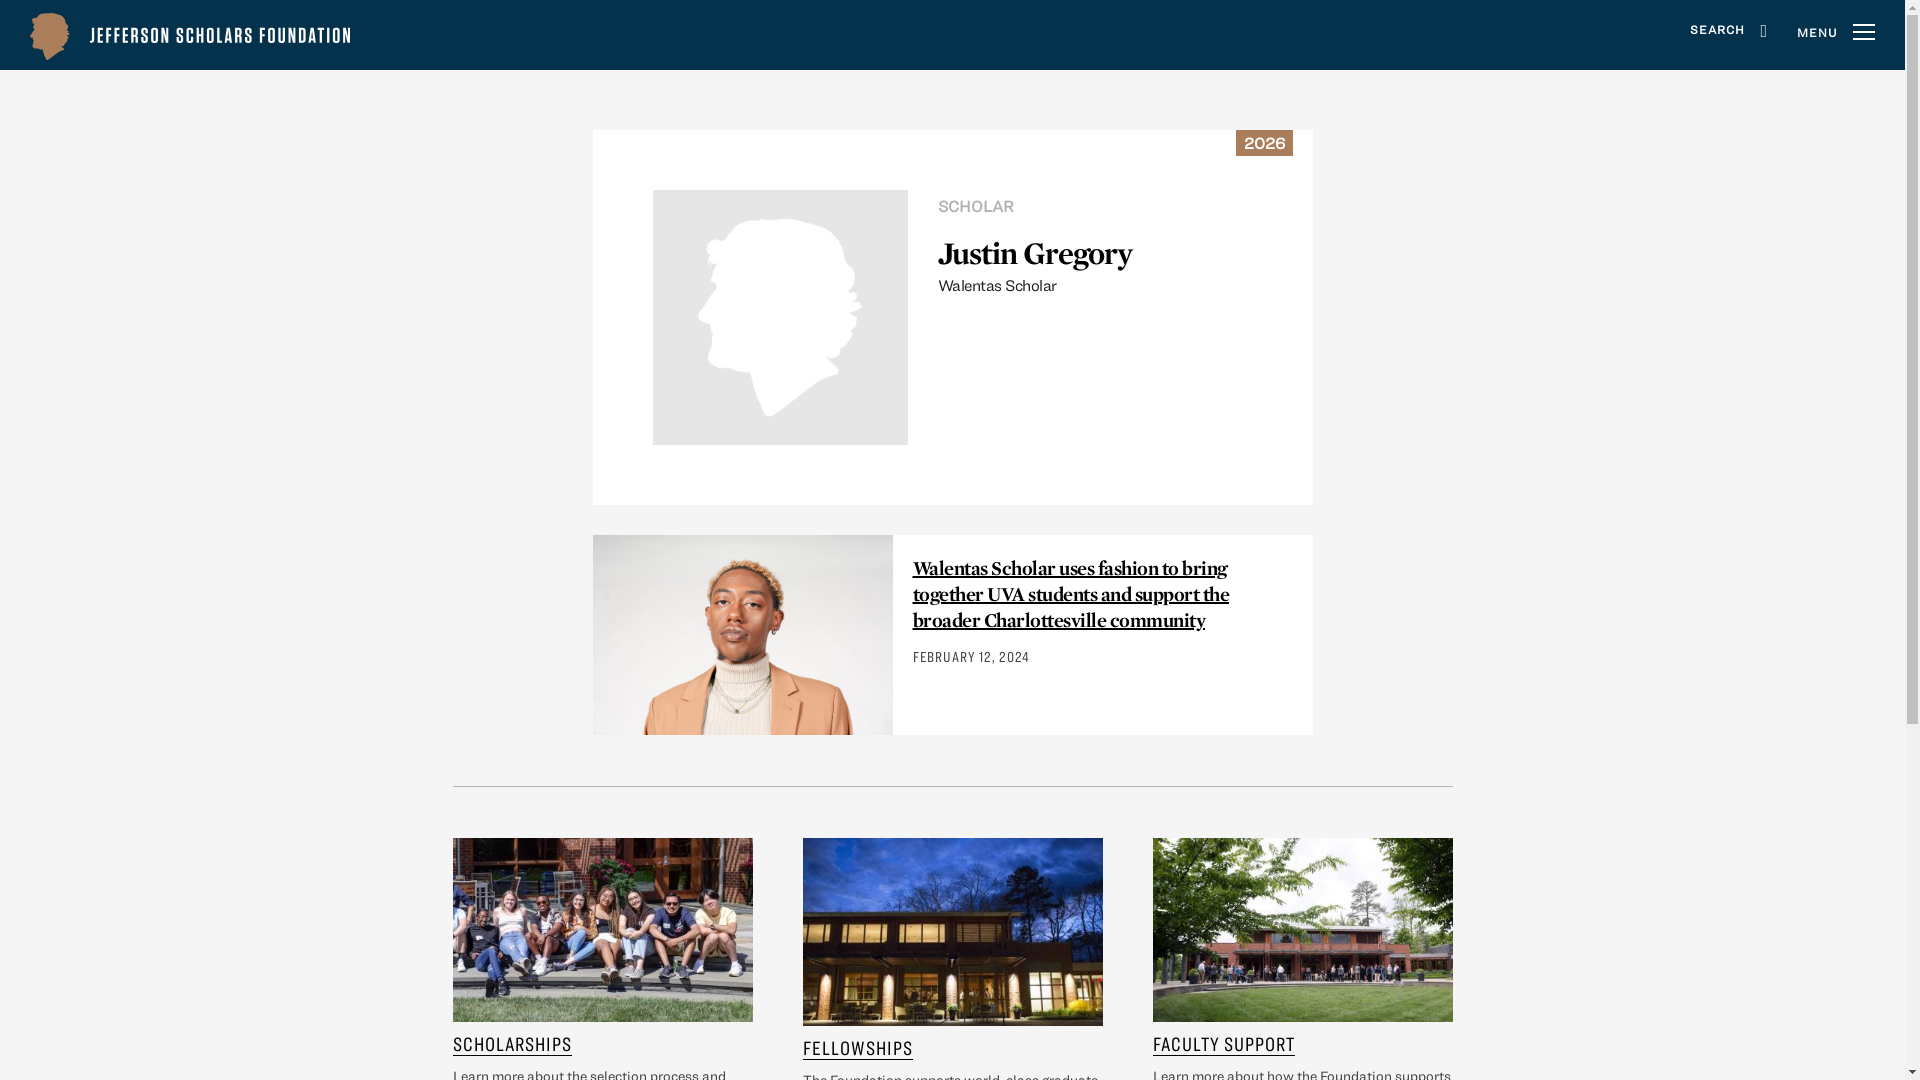 Image resolution: width=1920 pixels, height=1080 pixels. Describe the element at coordinates (510, 1044) in the screenshot. I see `SCHOLARSHIPS` at that location.